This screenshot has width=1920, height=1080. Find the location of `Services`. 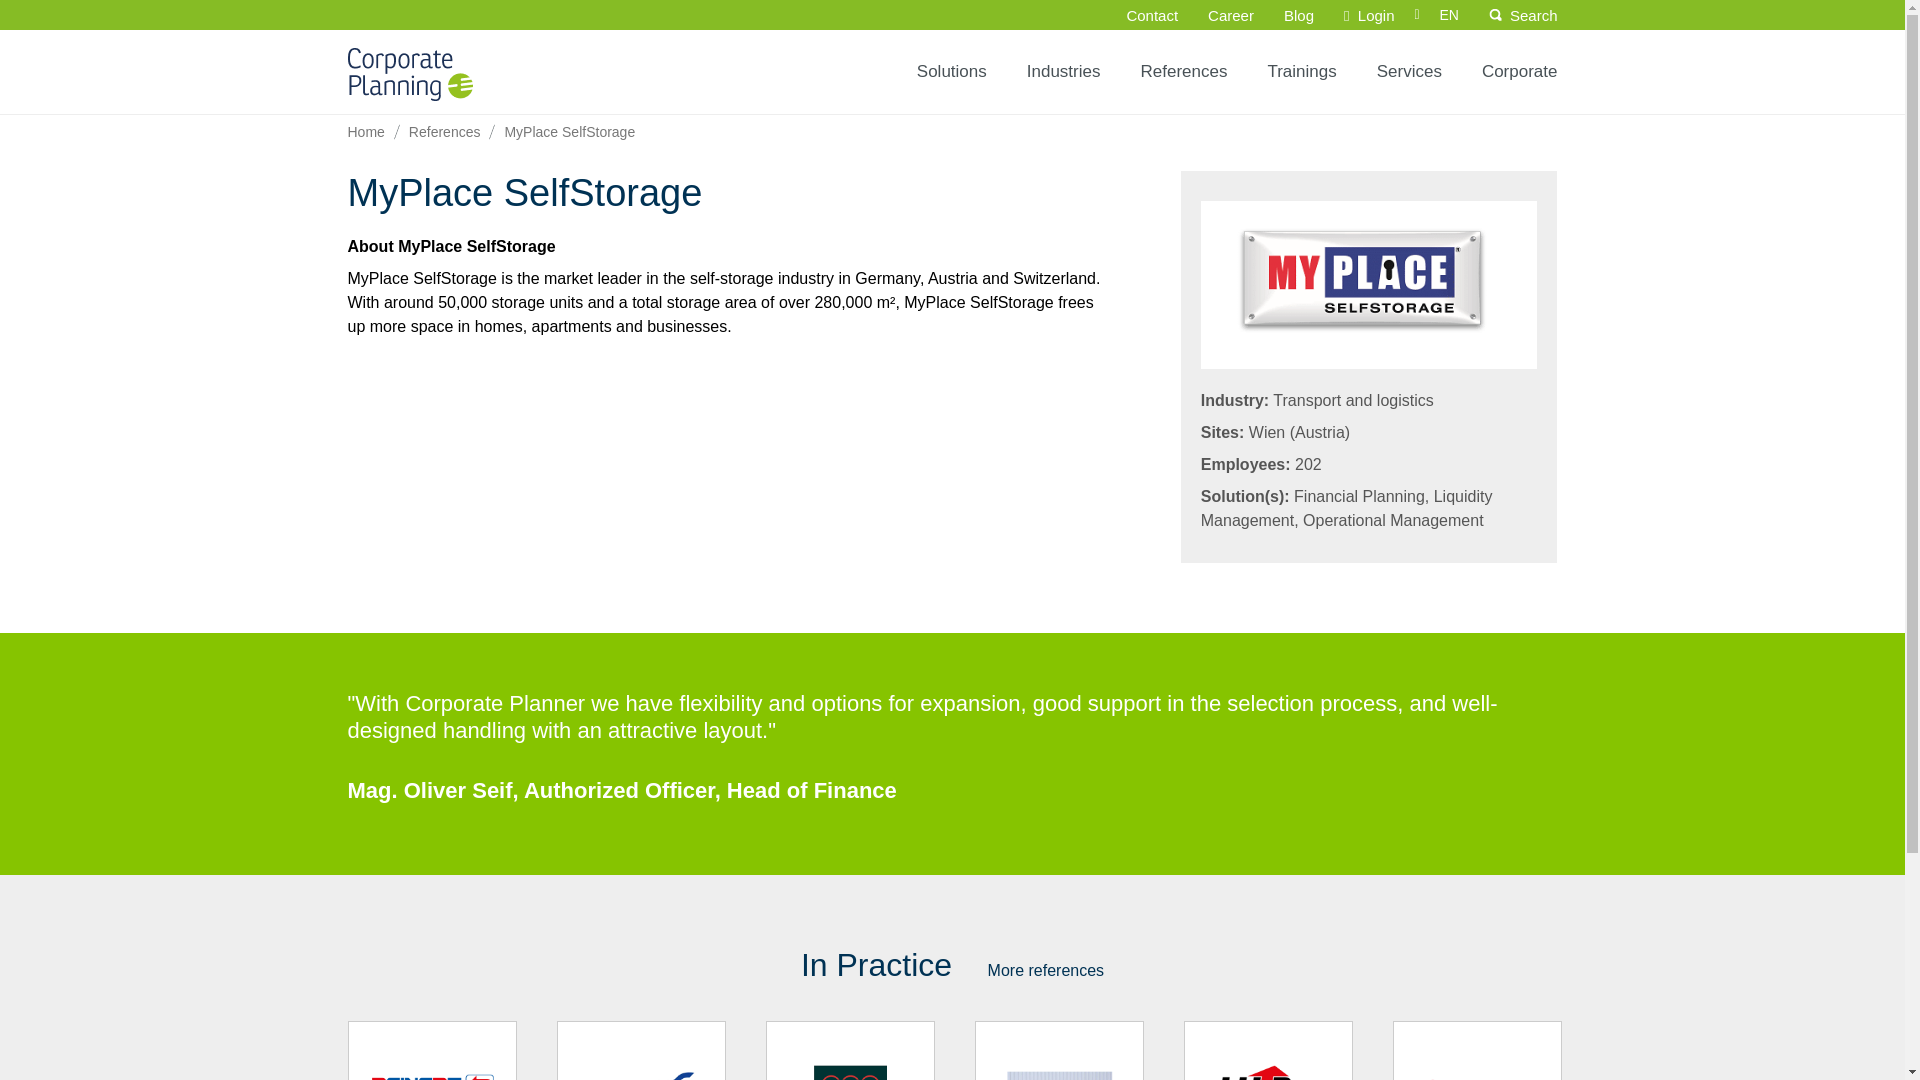

Services is located at coordinates (1409, 71).